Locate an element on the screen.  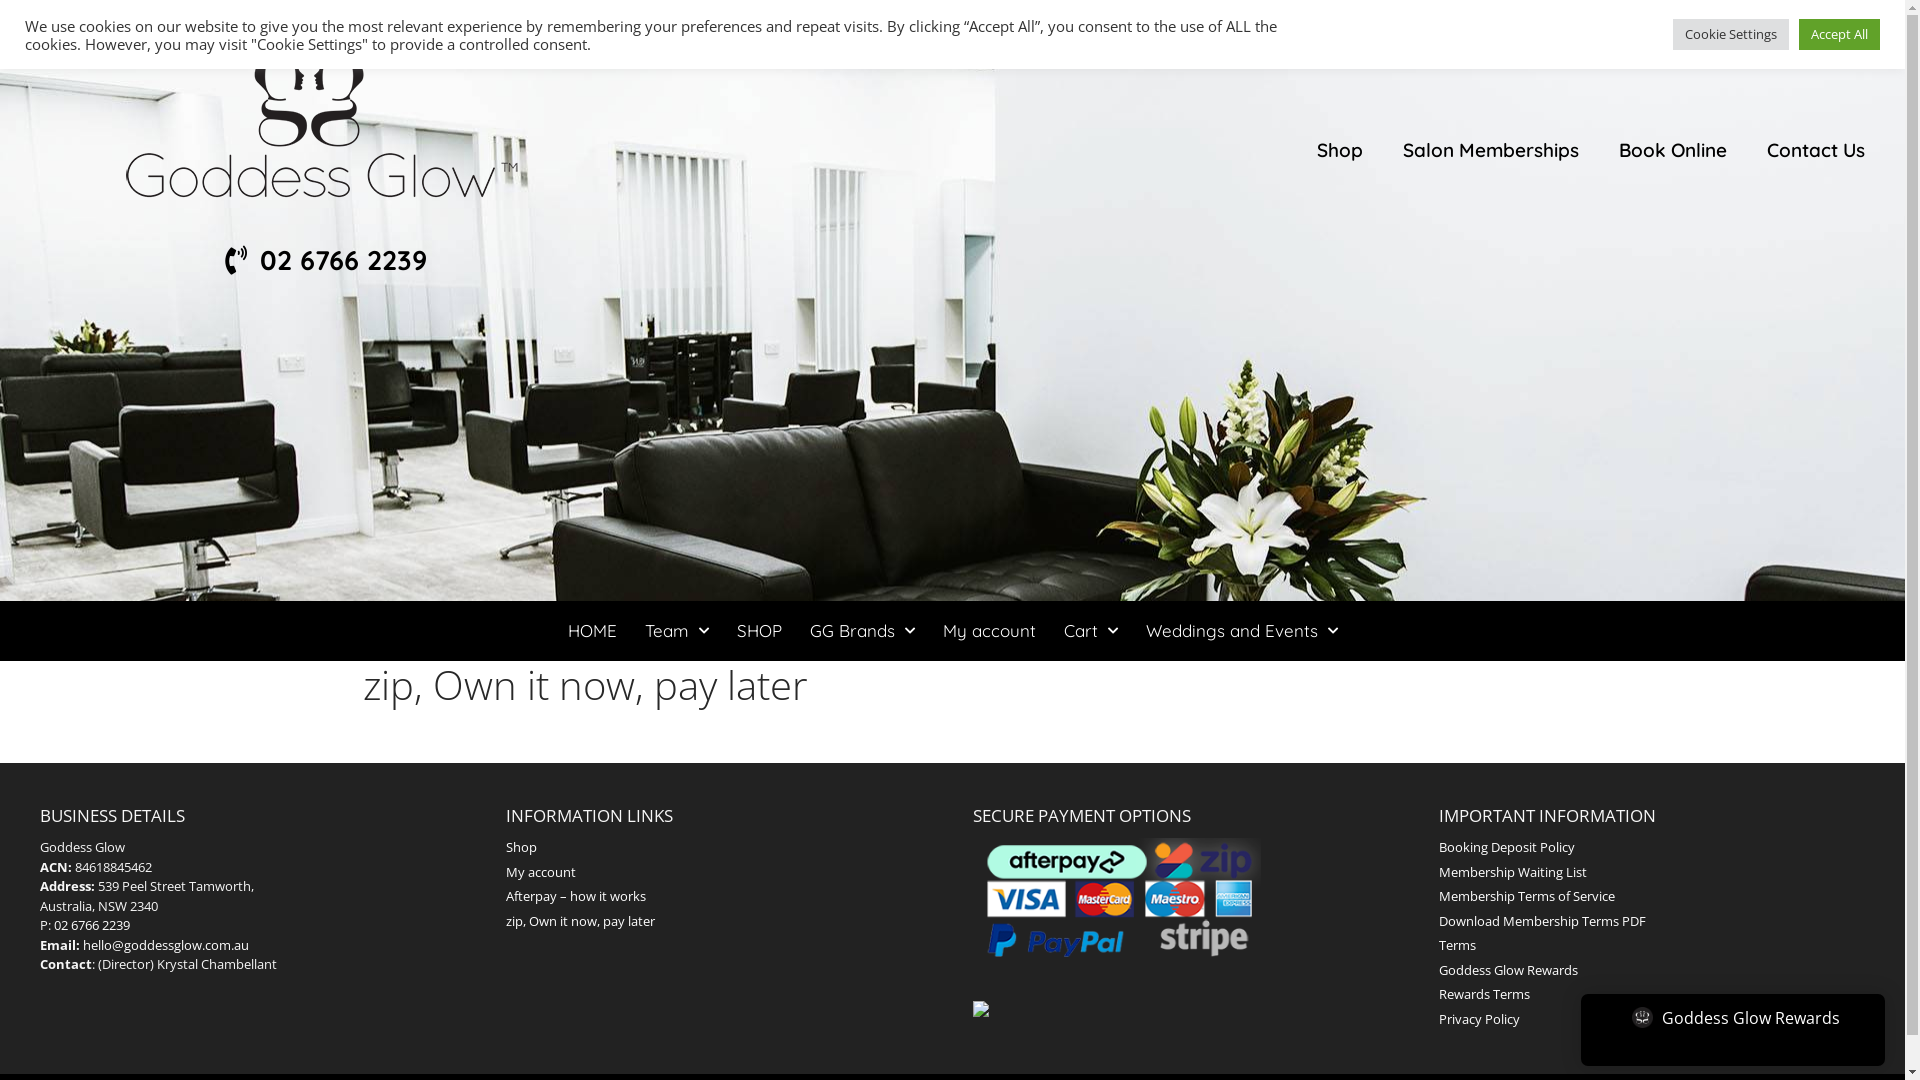
Shop is located at coordinates (522, 847).